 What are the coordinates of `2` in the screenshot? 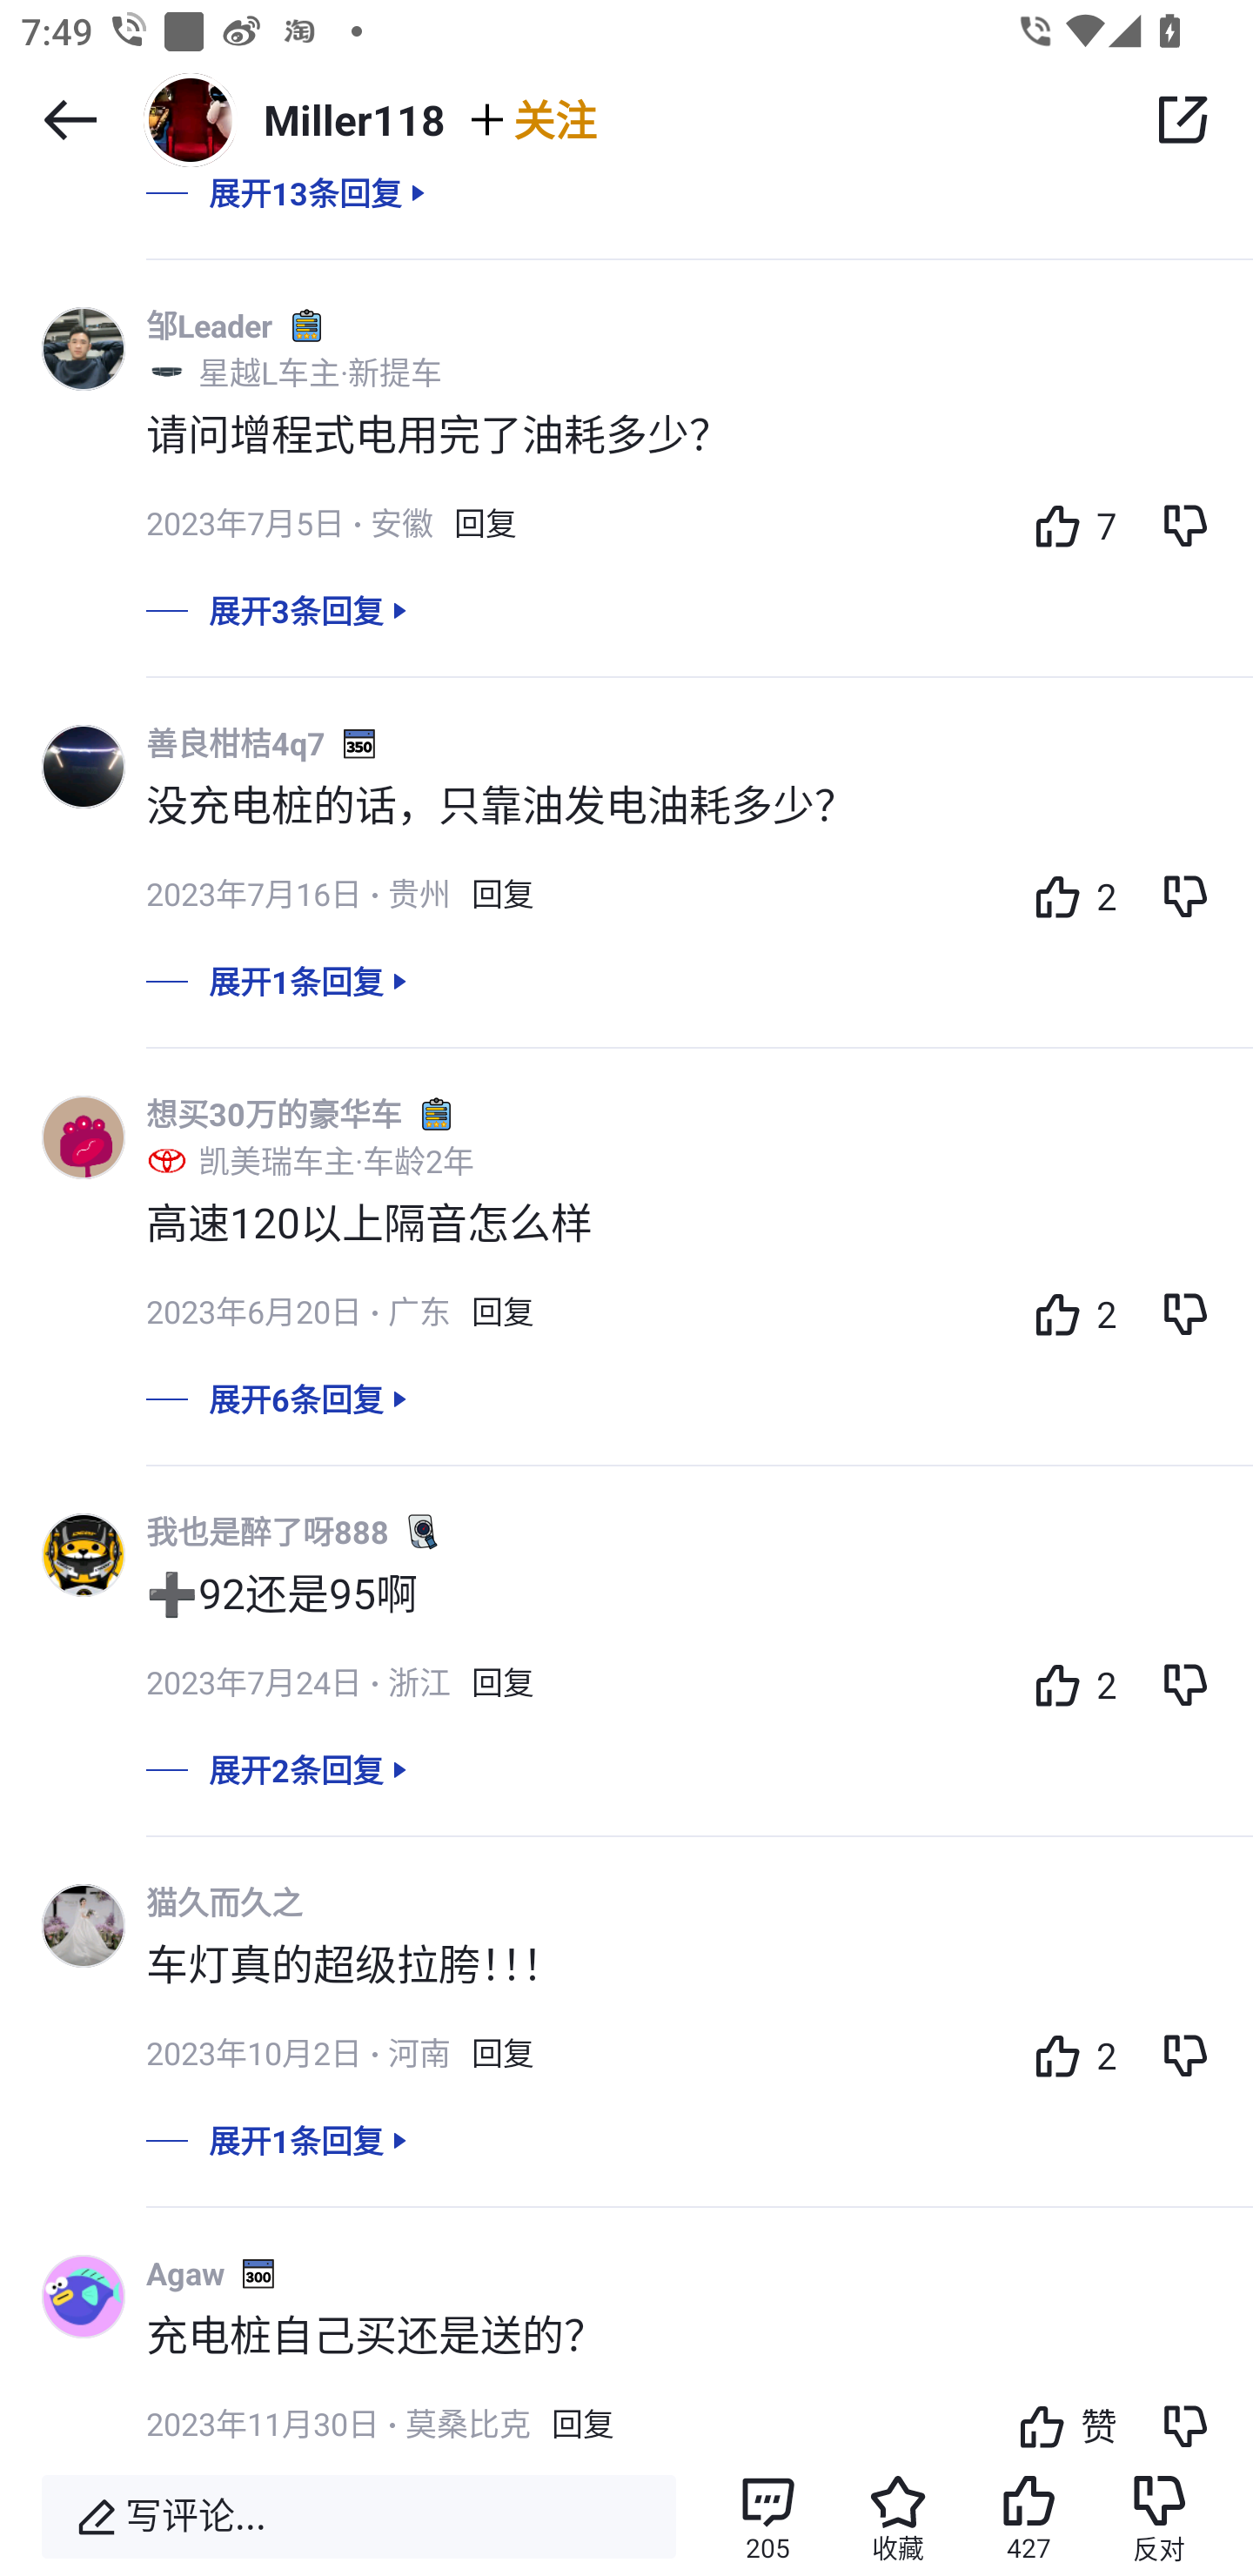 It's located at (1067, 1685).